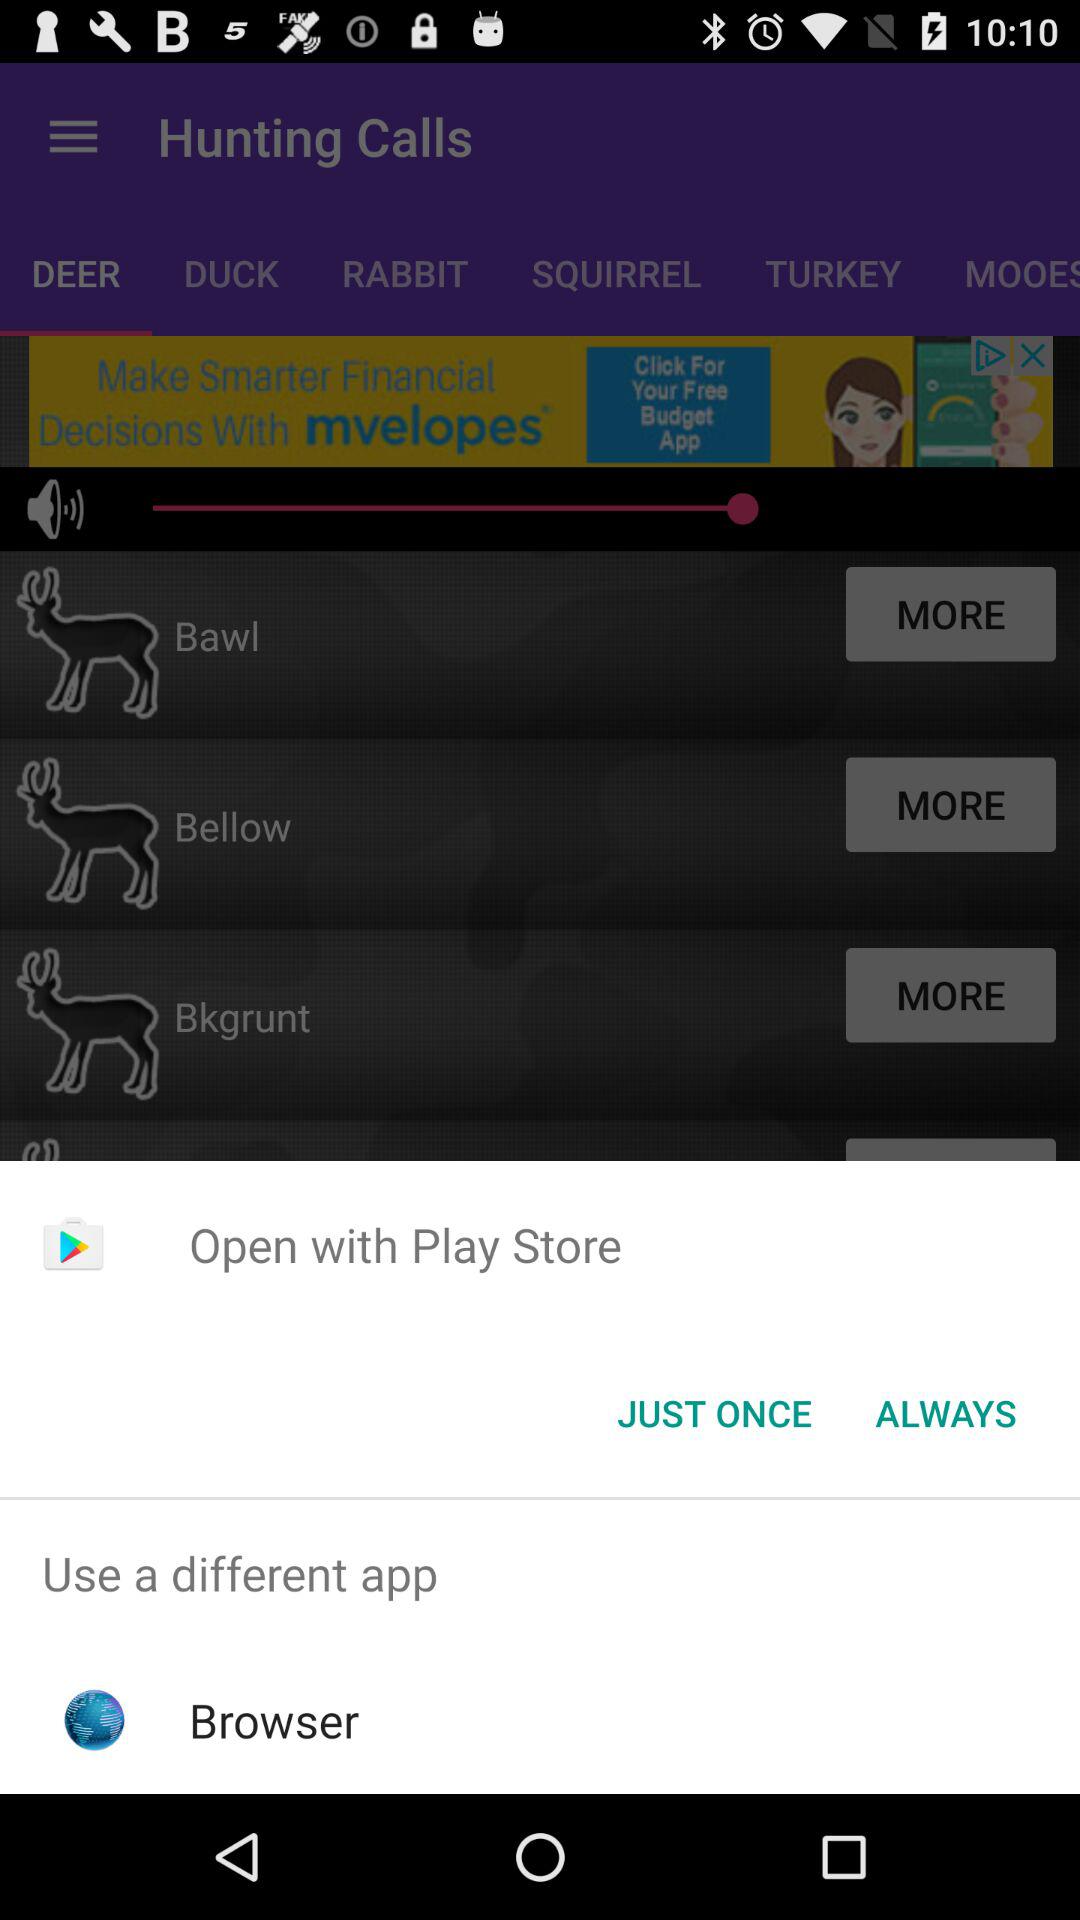  Describe the element at coordinates (540, 1574) in the screenshot. I see `flip to use a different icon` at that location.